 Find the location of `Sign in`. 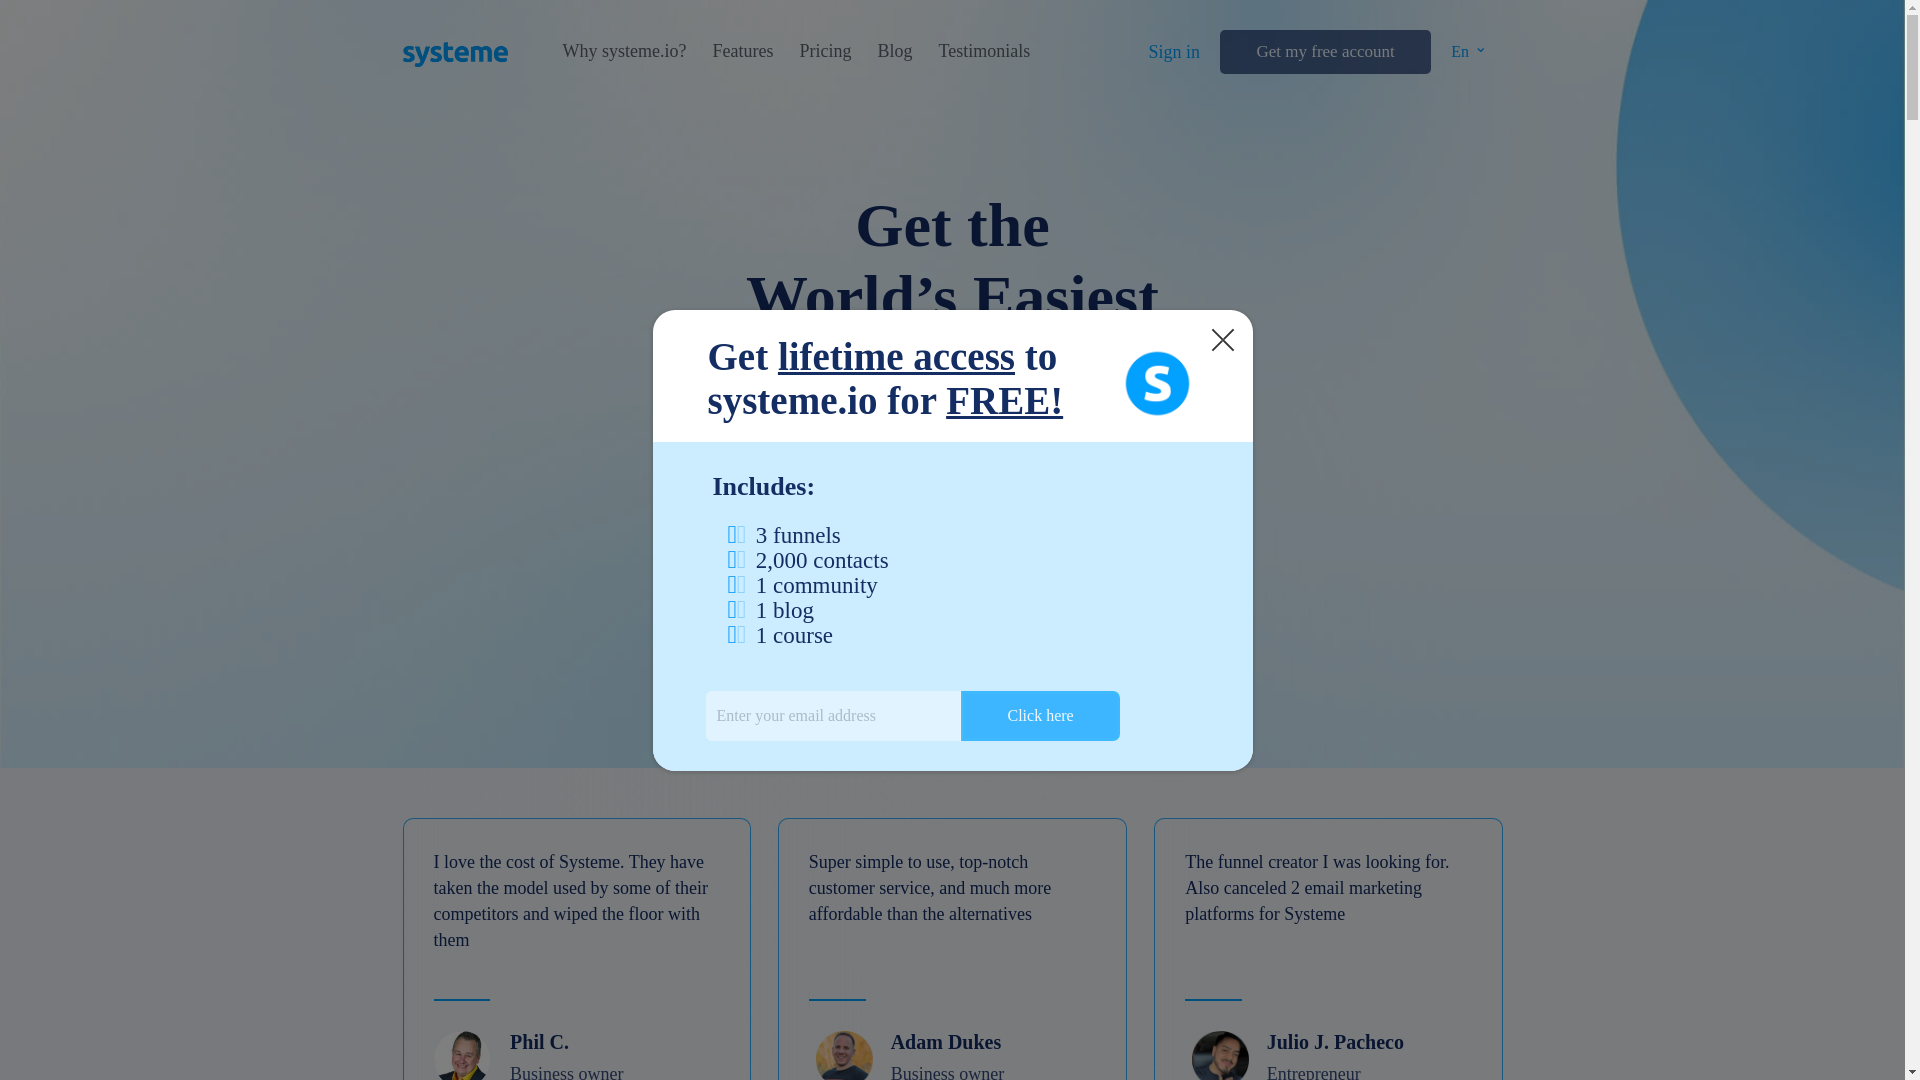

Sign in is located at coordinates (1174, 52).